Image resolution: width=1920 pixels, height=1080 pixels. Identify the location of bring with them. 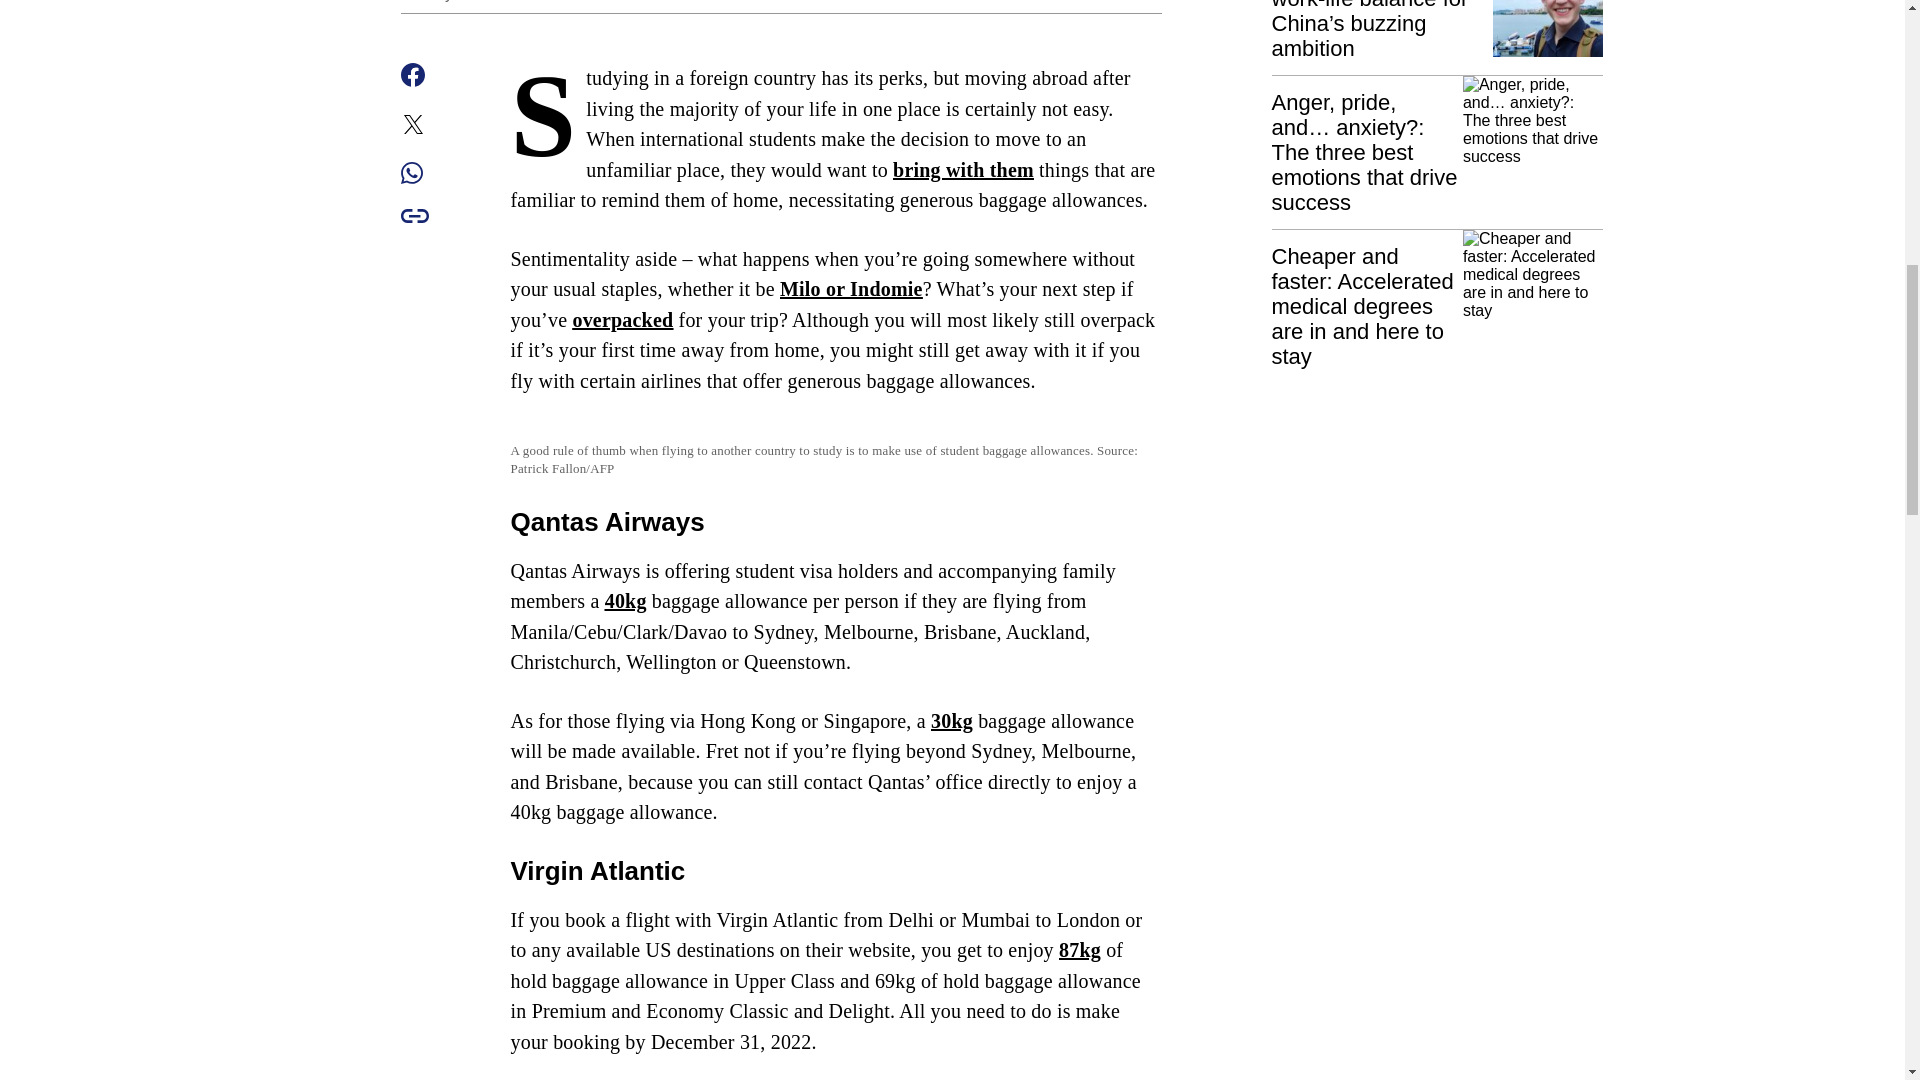
(963, 170).